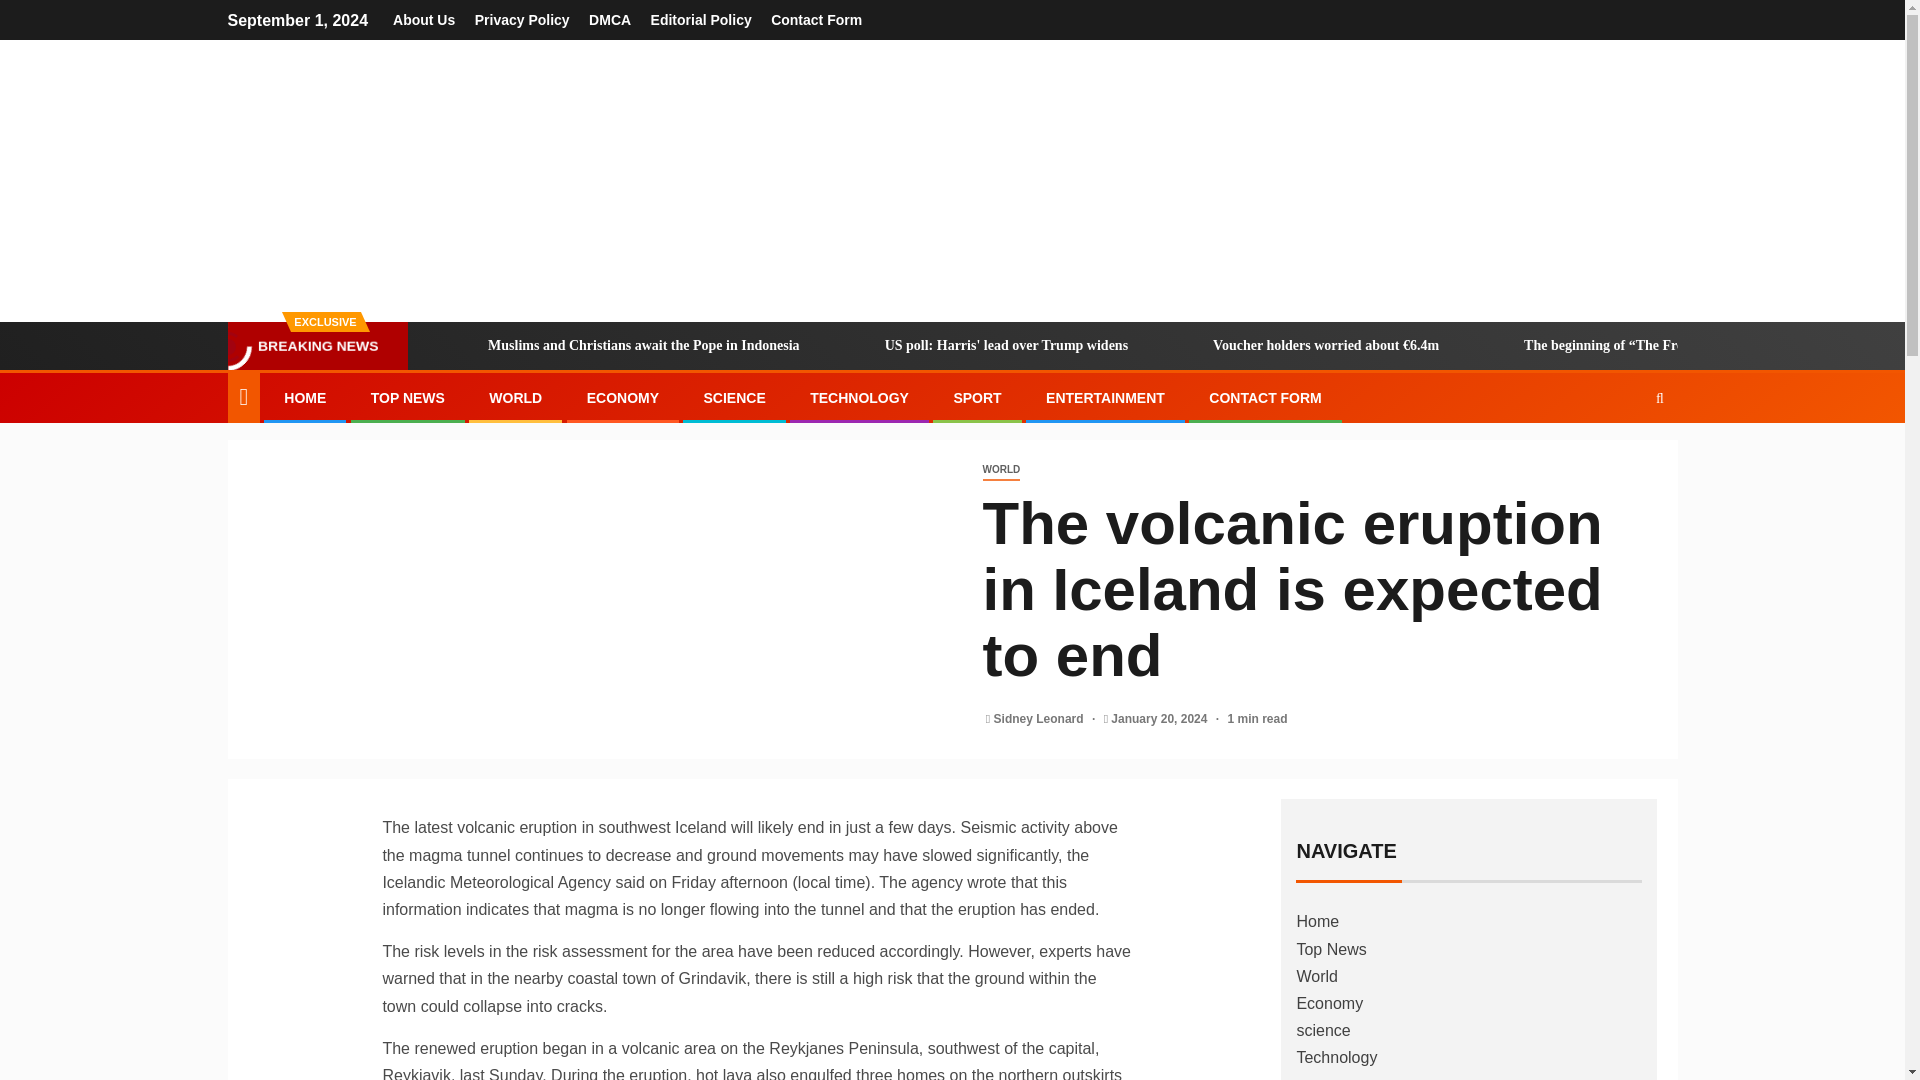 This screenshot has width=1920, height=1080. Describe the element at coordinates (1266, 398) in the screenshot. I see `CONTACT FORM` at that location.